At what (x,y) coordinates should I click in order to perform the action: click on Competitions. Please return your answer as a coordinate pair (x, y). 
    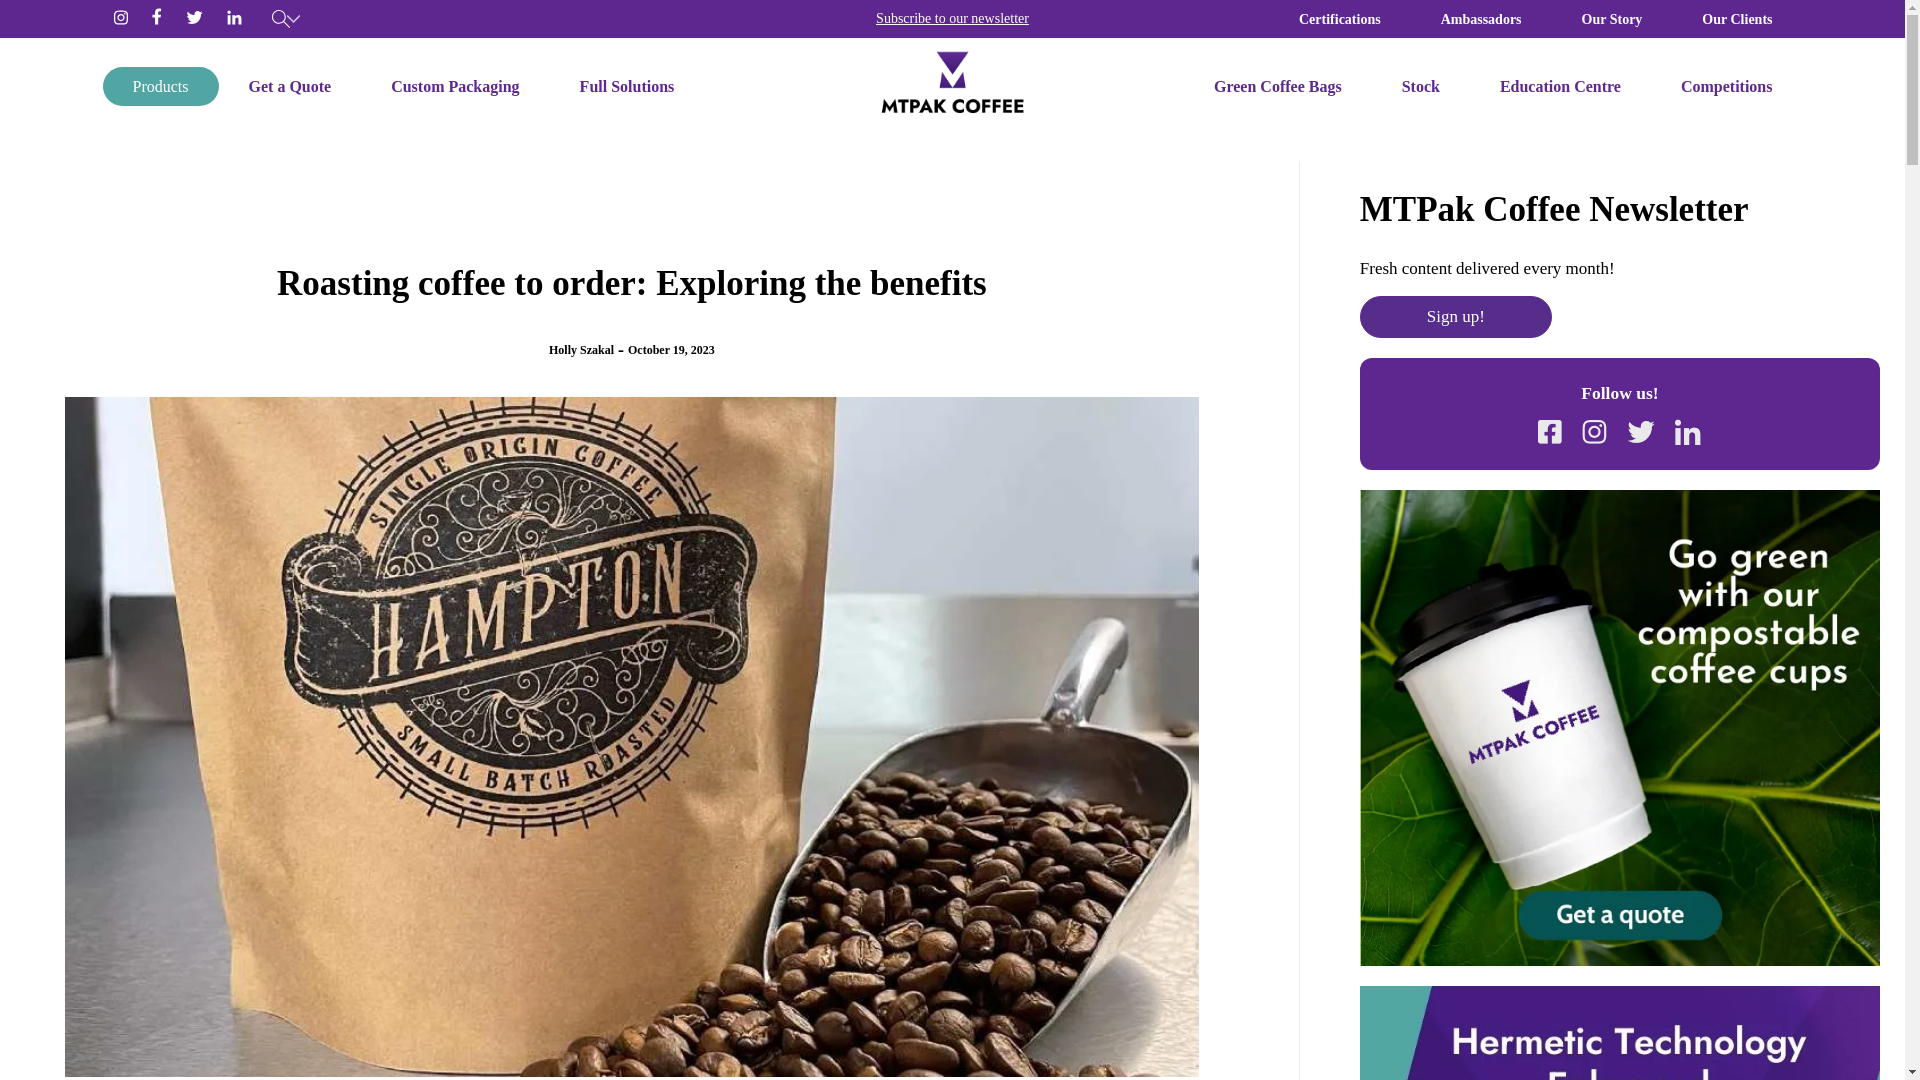
    Looking at the image, I should click on (1726, 86).